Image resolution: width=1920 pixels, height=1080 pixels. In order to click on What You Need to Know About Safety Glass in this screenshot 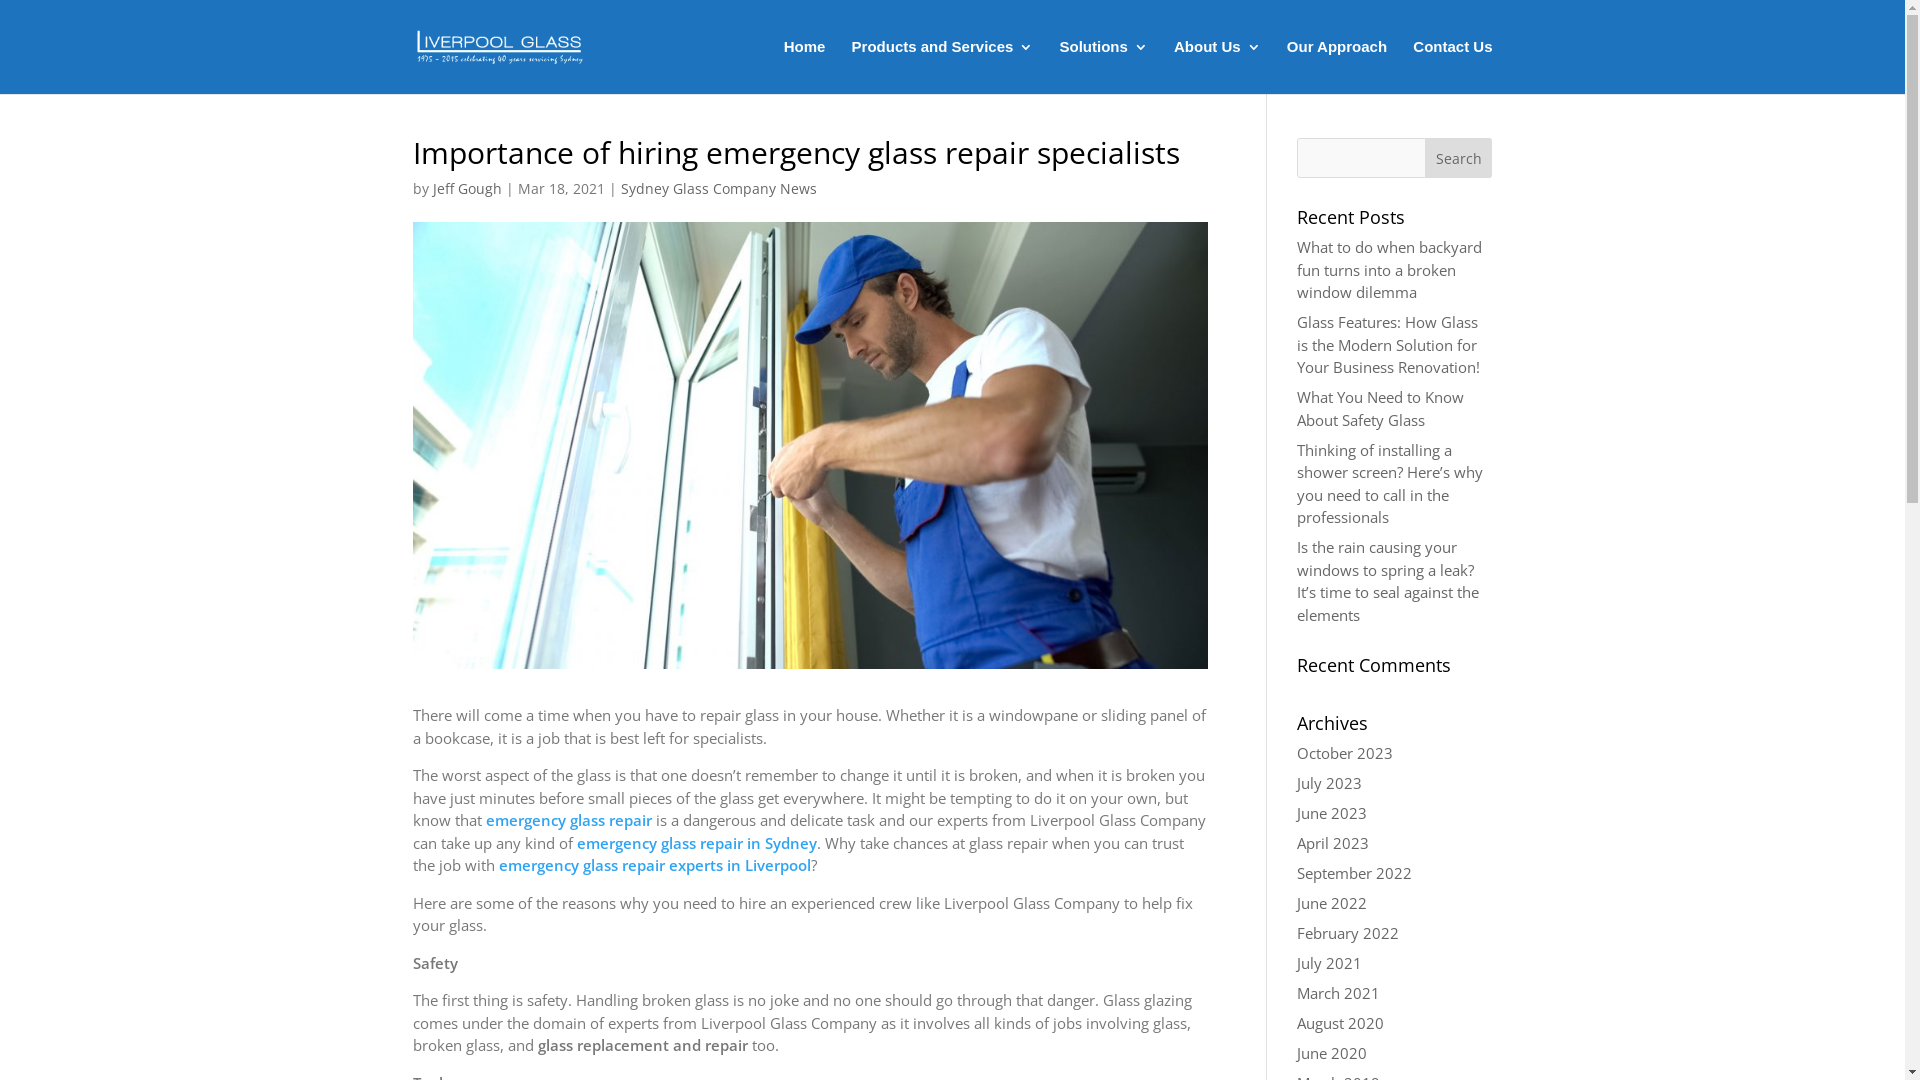, I will do `click(1380, 408)`.